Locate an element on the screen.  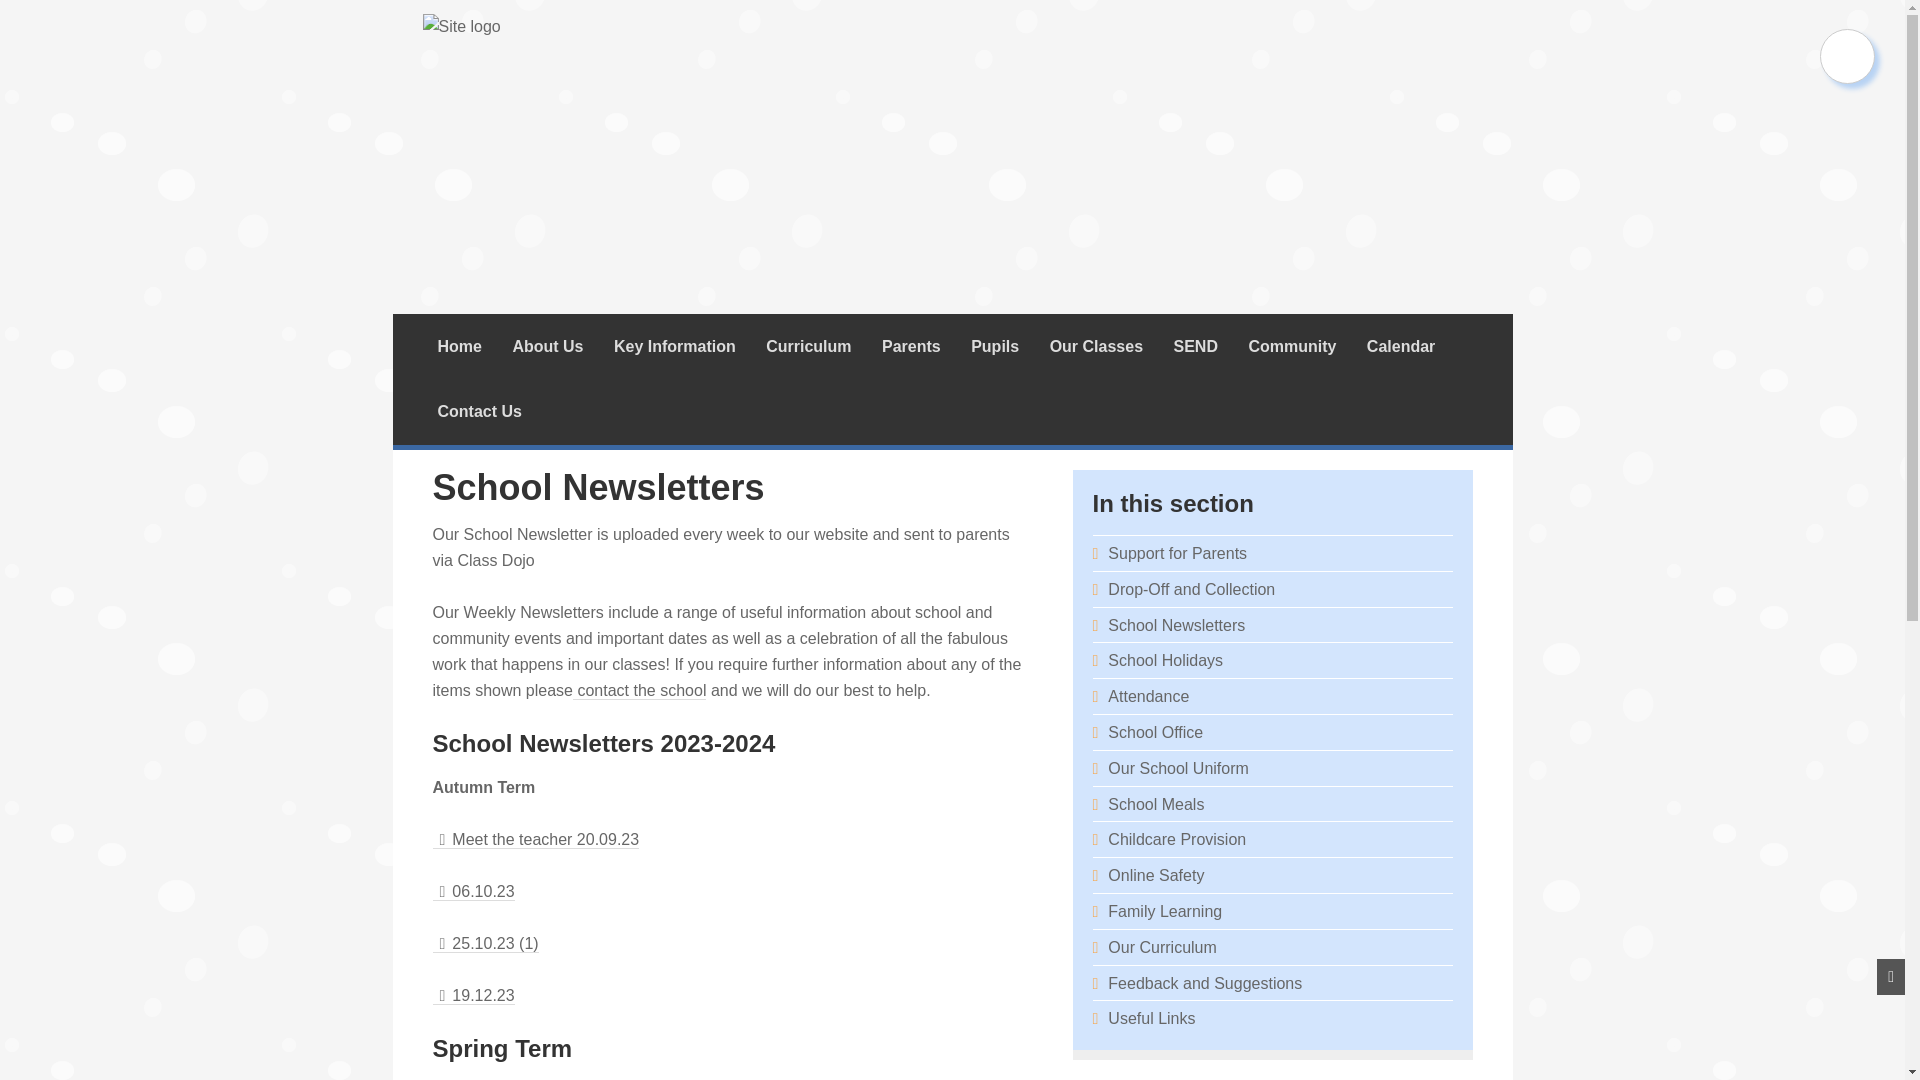
Contact Us is located at coordinates (639, 690).